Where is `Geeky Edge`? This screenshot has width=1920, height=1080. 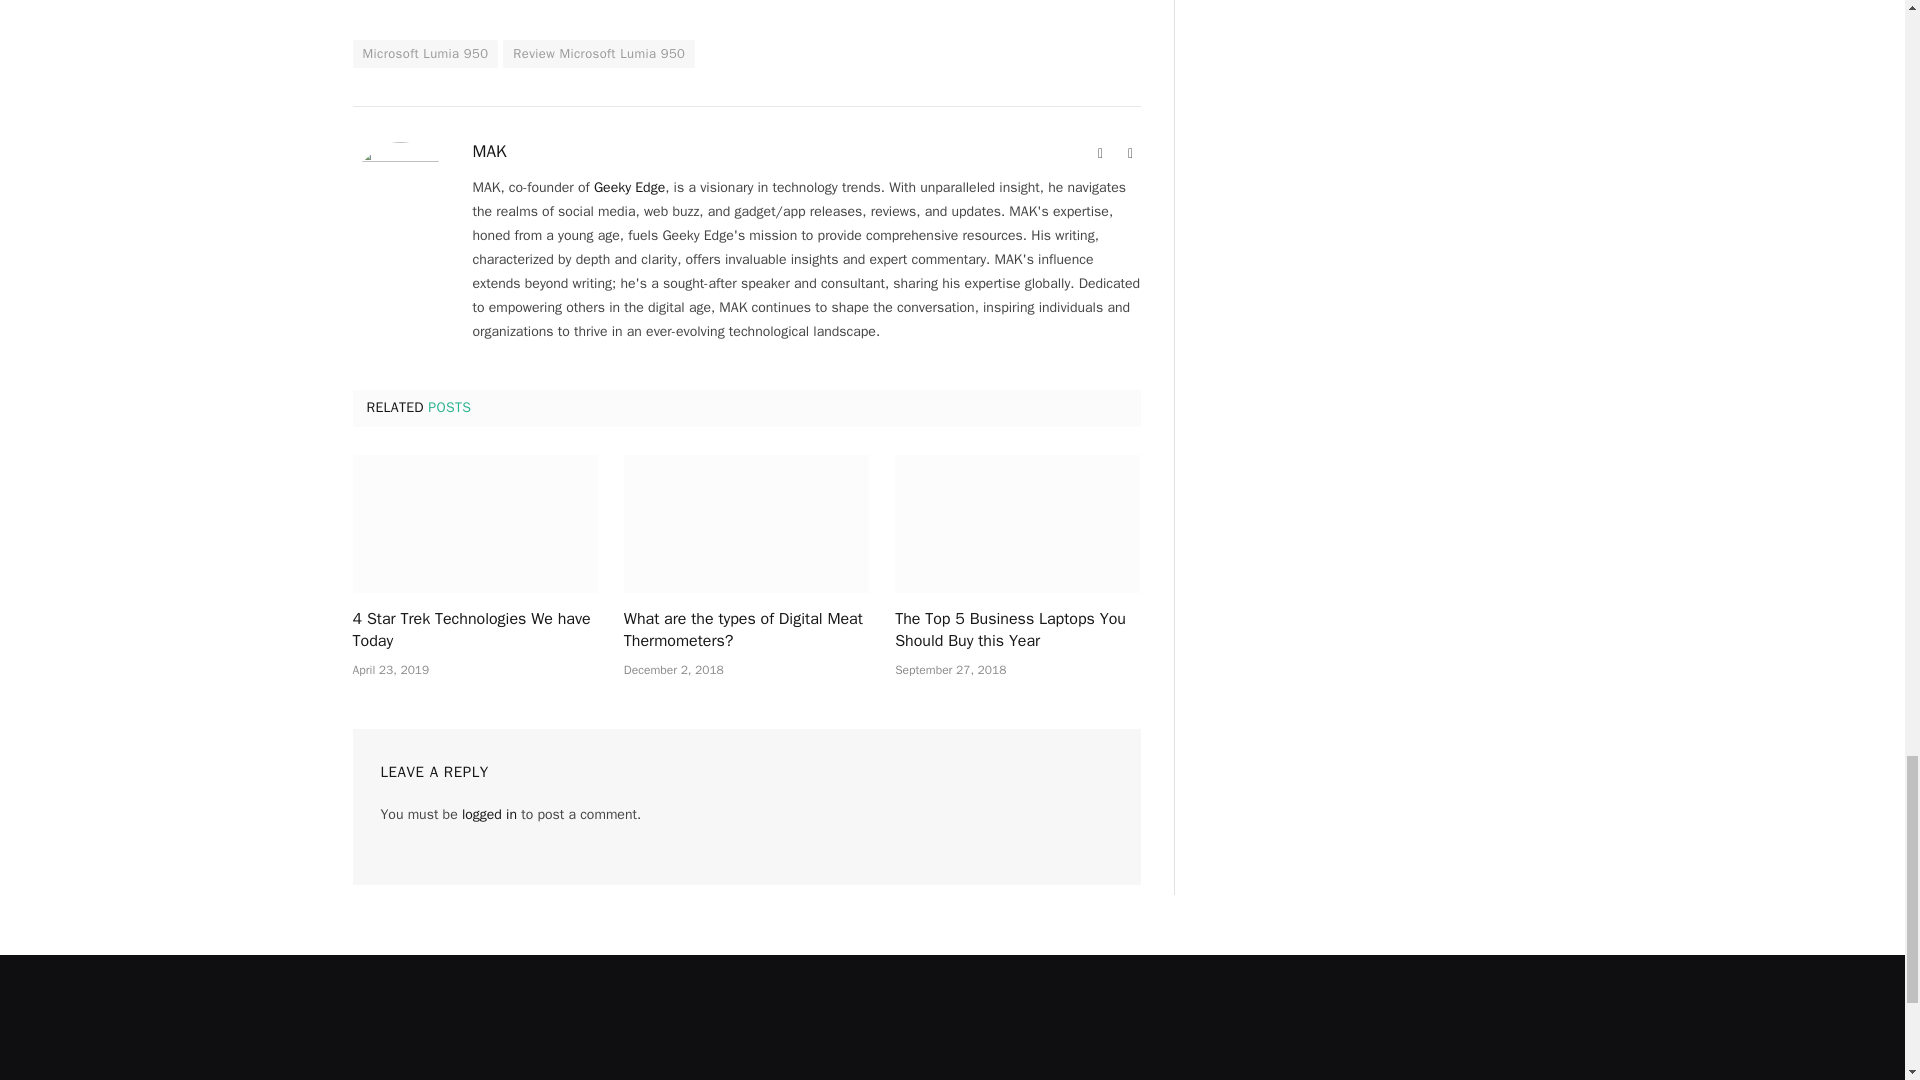 Geeky Edge is located at coordinates (628, 187).